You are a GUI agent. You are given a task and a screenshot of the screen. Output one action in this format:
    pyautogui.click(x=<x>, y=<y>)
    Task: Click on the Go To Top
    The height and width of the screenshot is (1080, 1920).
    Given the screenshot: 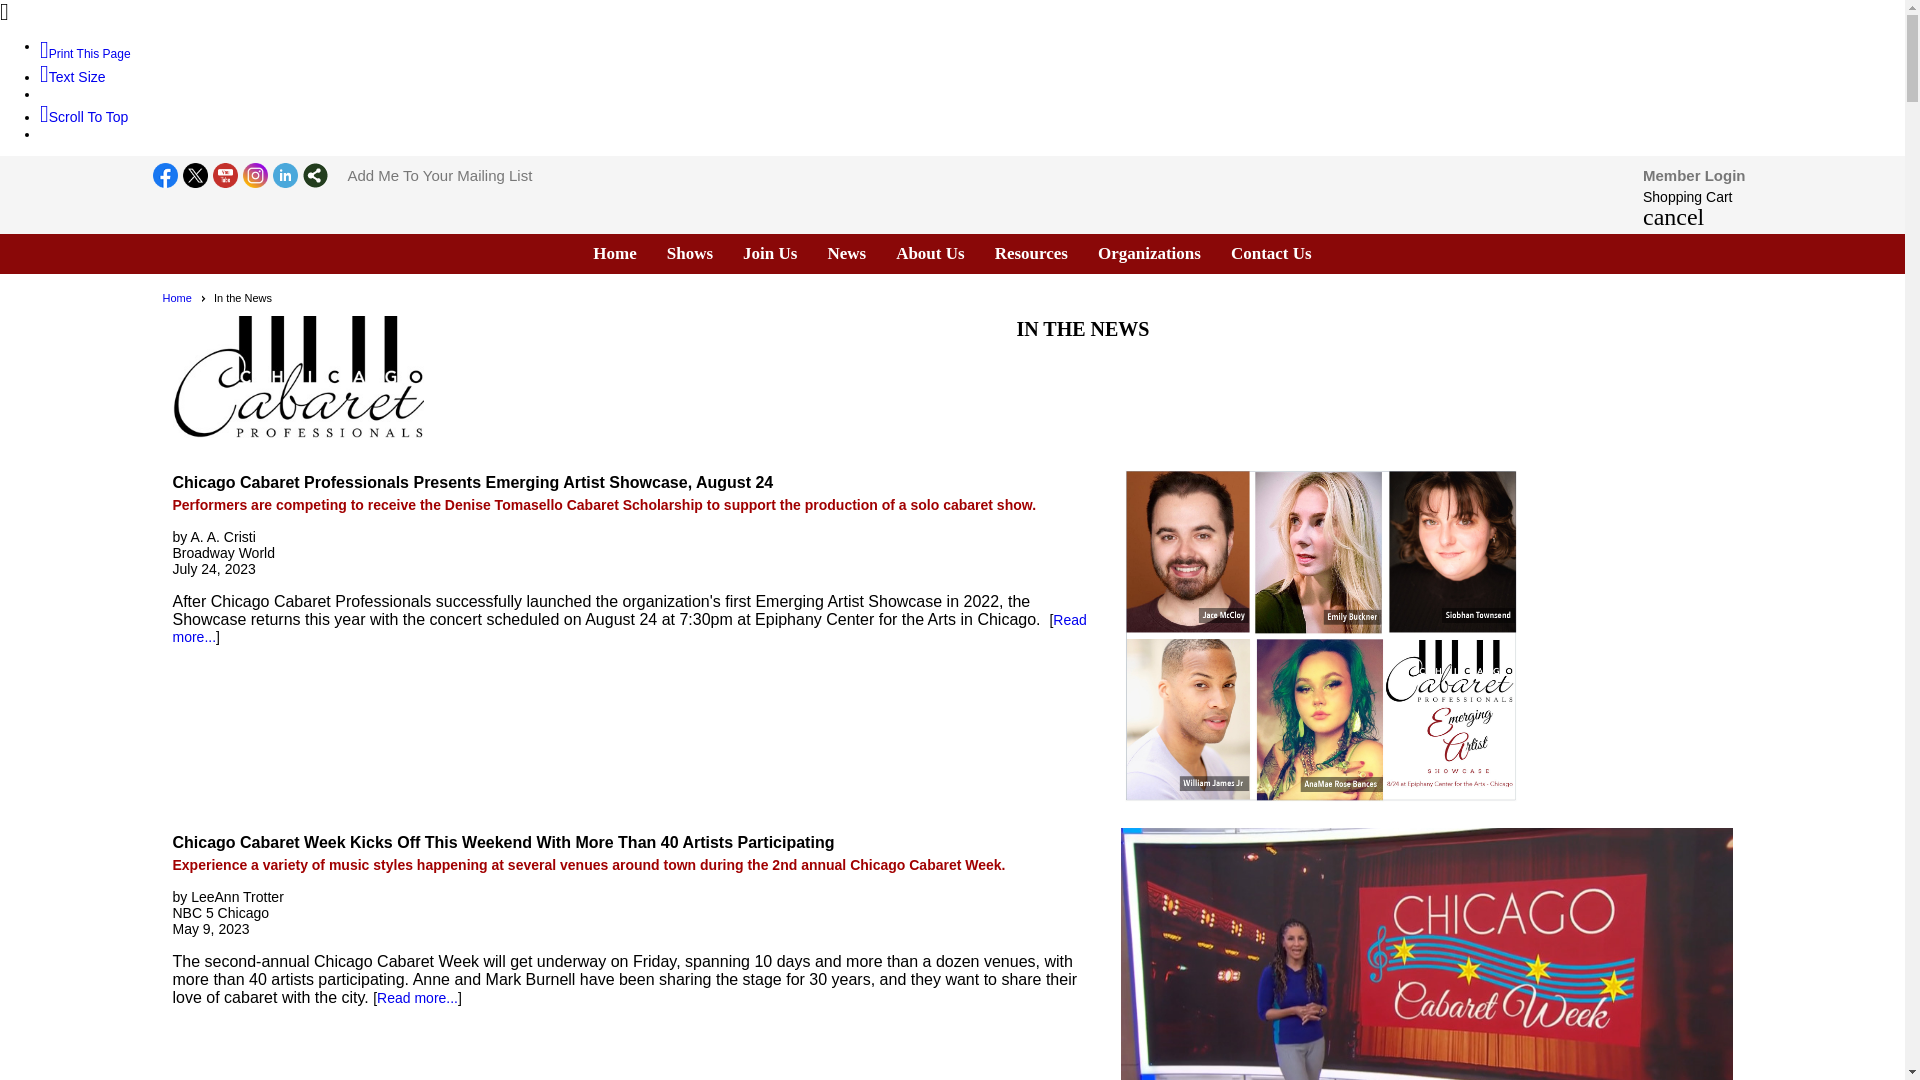 What is the action you would take?
    pyautogui.click(x=84, y=117)
    